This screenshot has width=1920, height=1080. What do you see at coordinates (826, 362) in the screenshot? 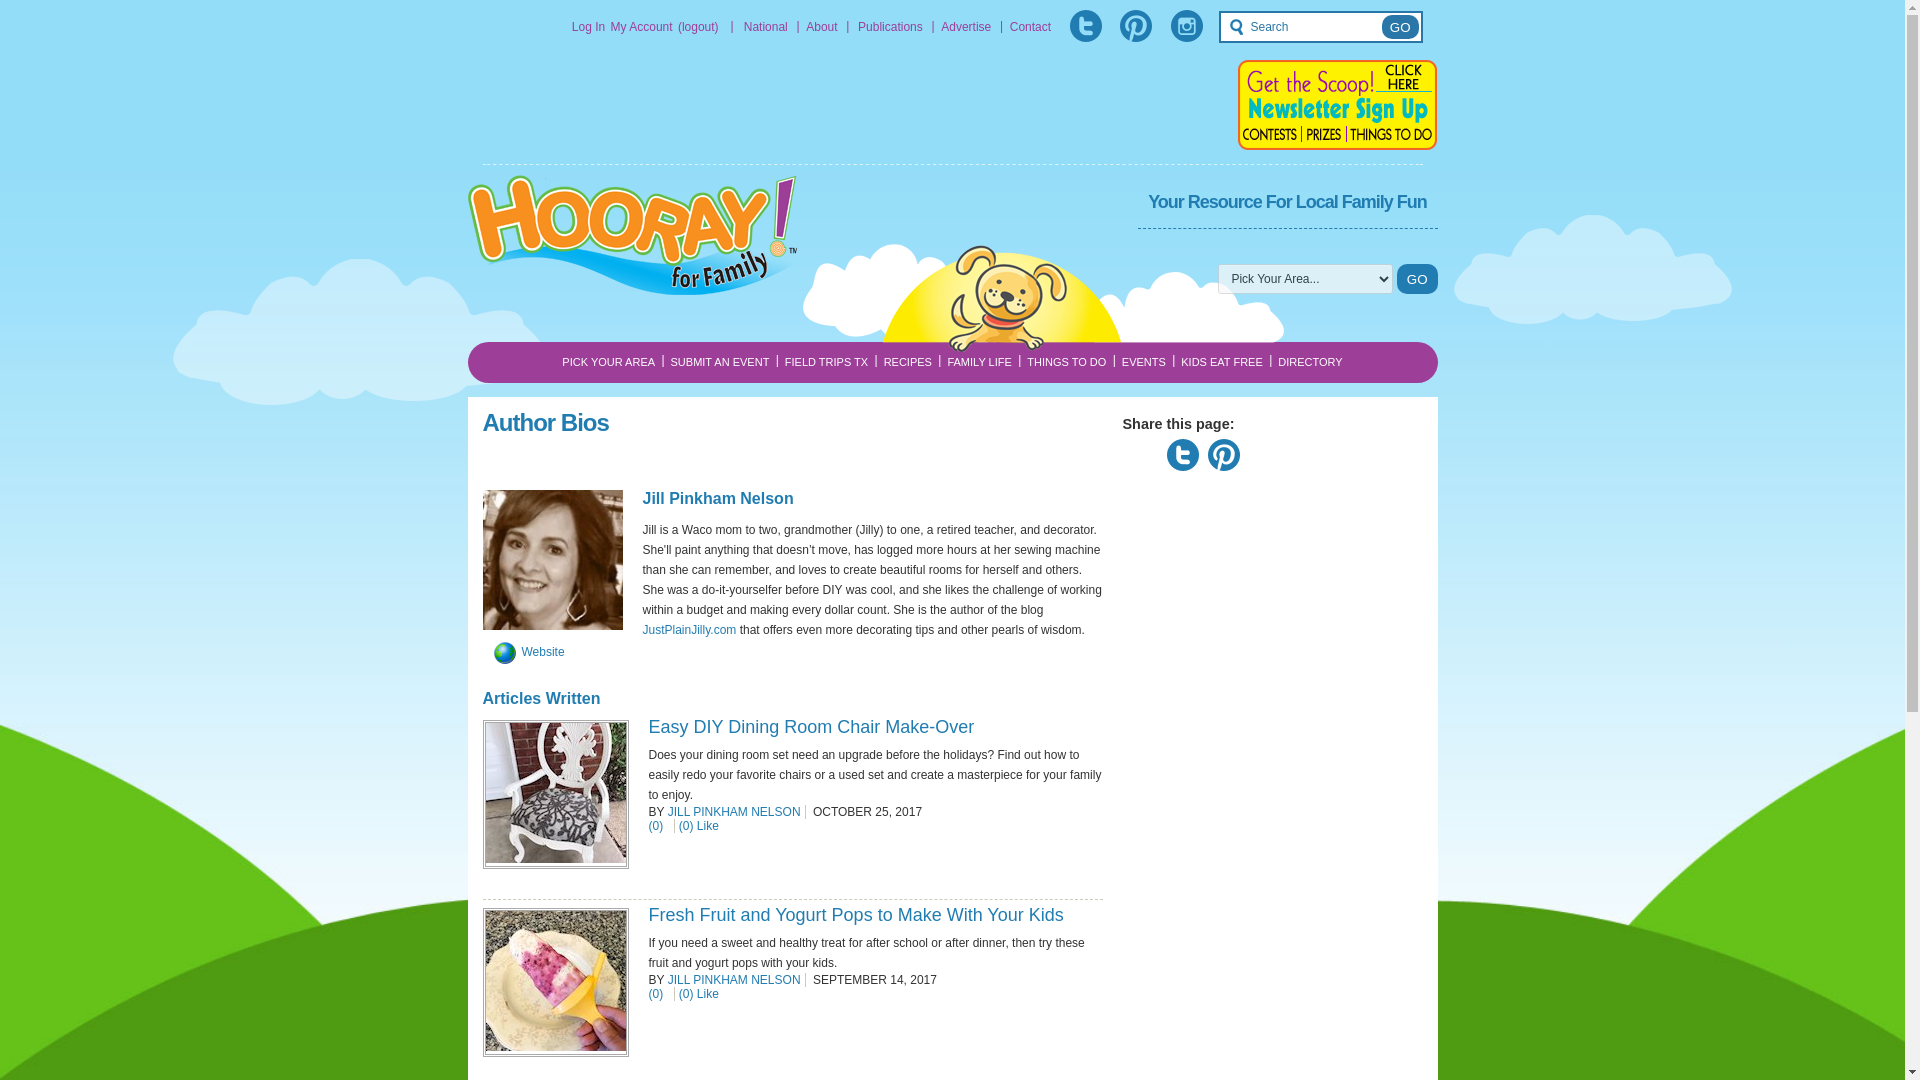
I see `FIELD TRIPS TX` at bounding box center [826, 362].